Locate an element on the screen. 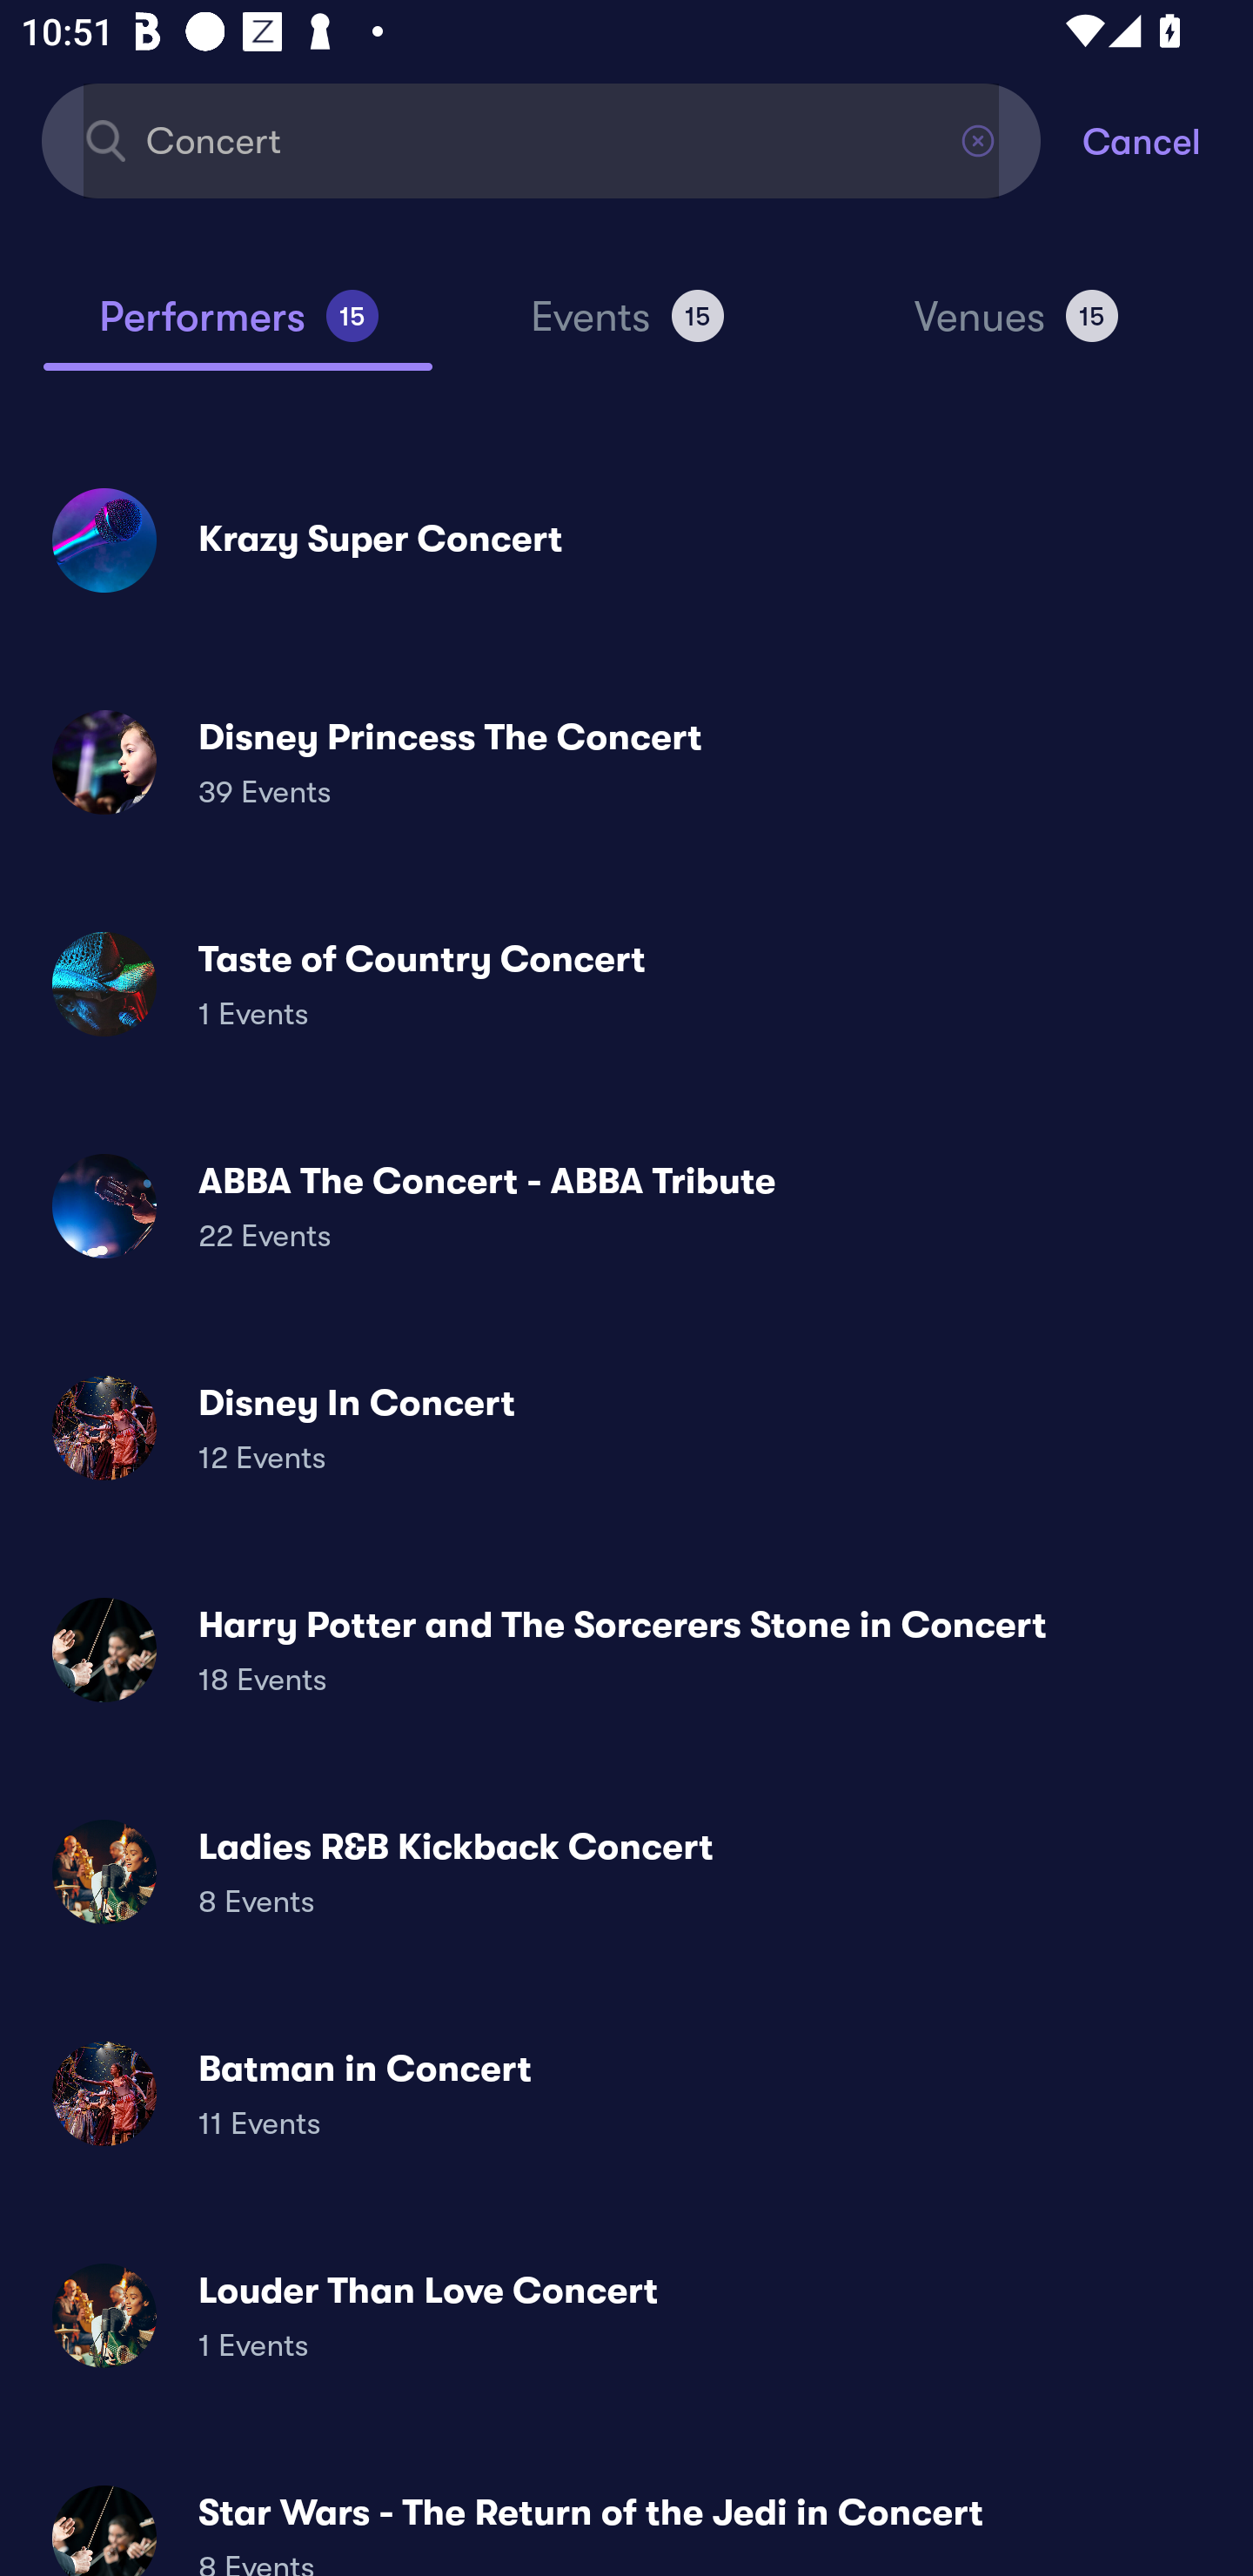 The image size is (1253, 2576). Concert Find is located at coordinates (541, 139).